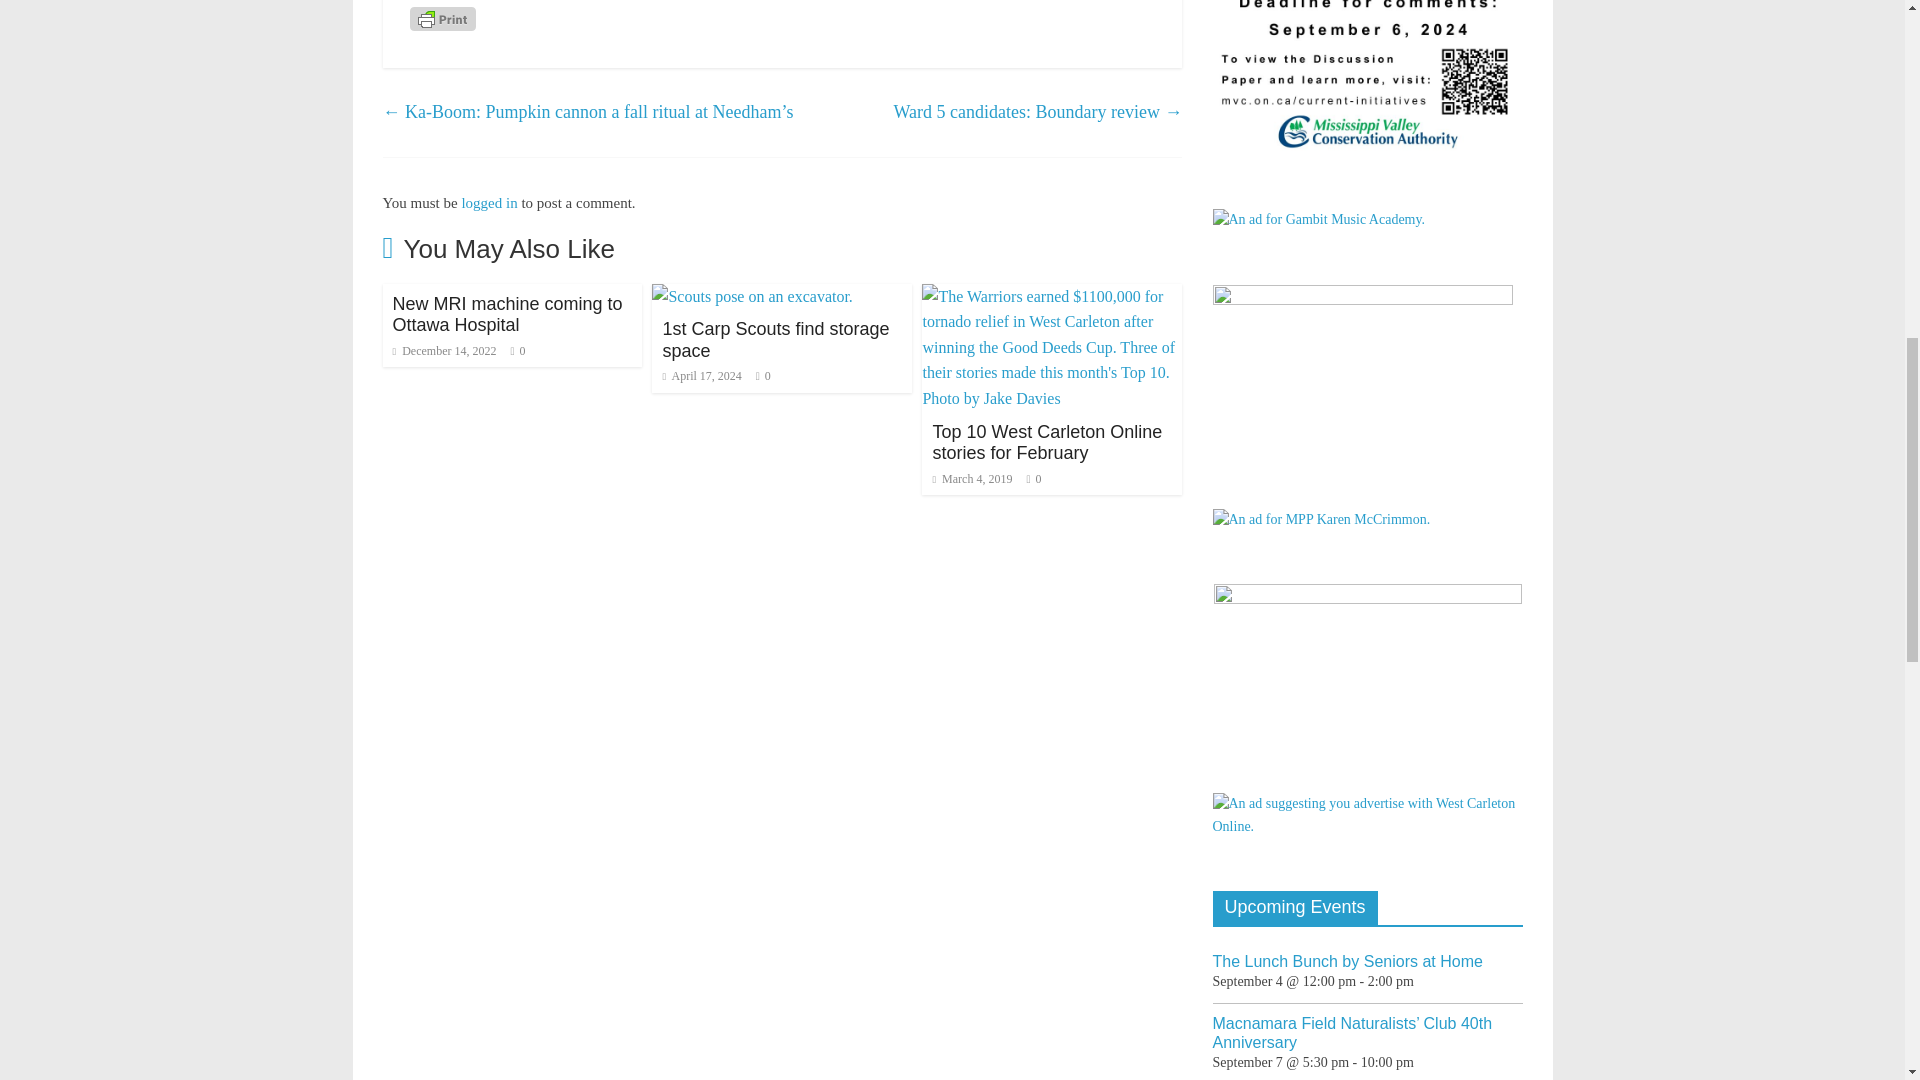  Describe the element at coordinates (506, 314) in the screenshot. I see `New MRI machine coming to Ottawa Hospital` at that location.